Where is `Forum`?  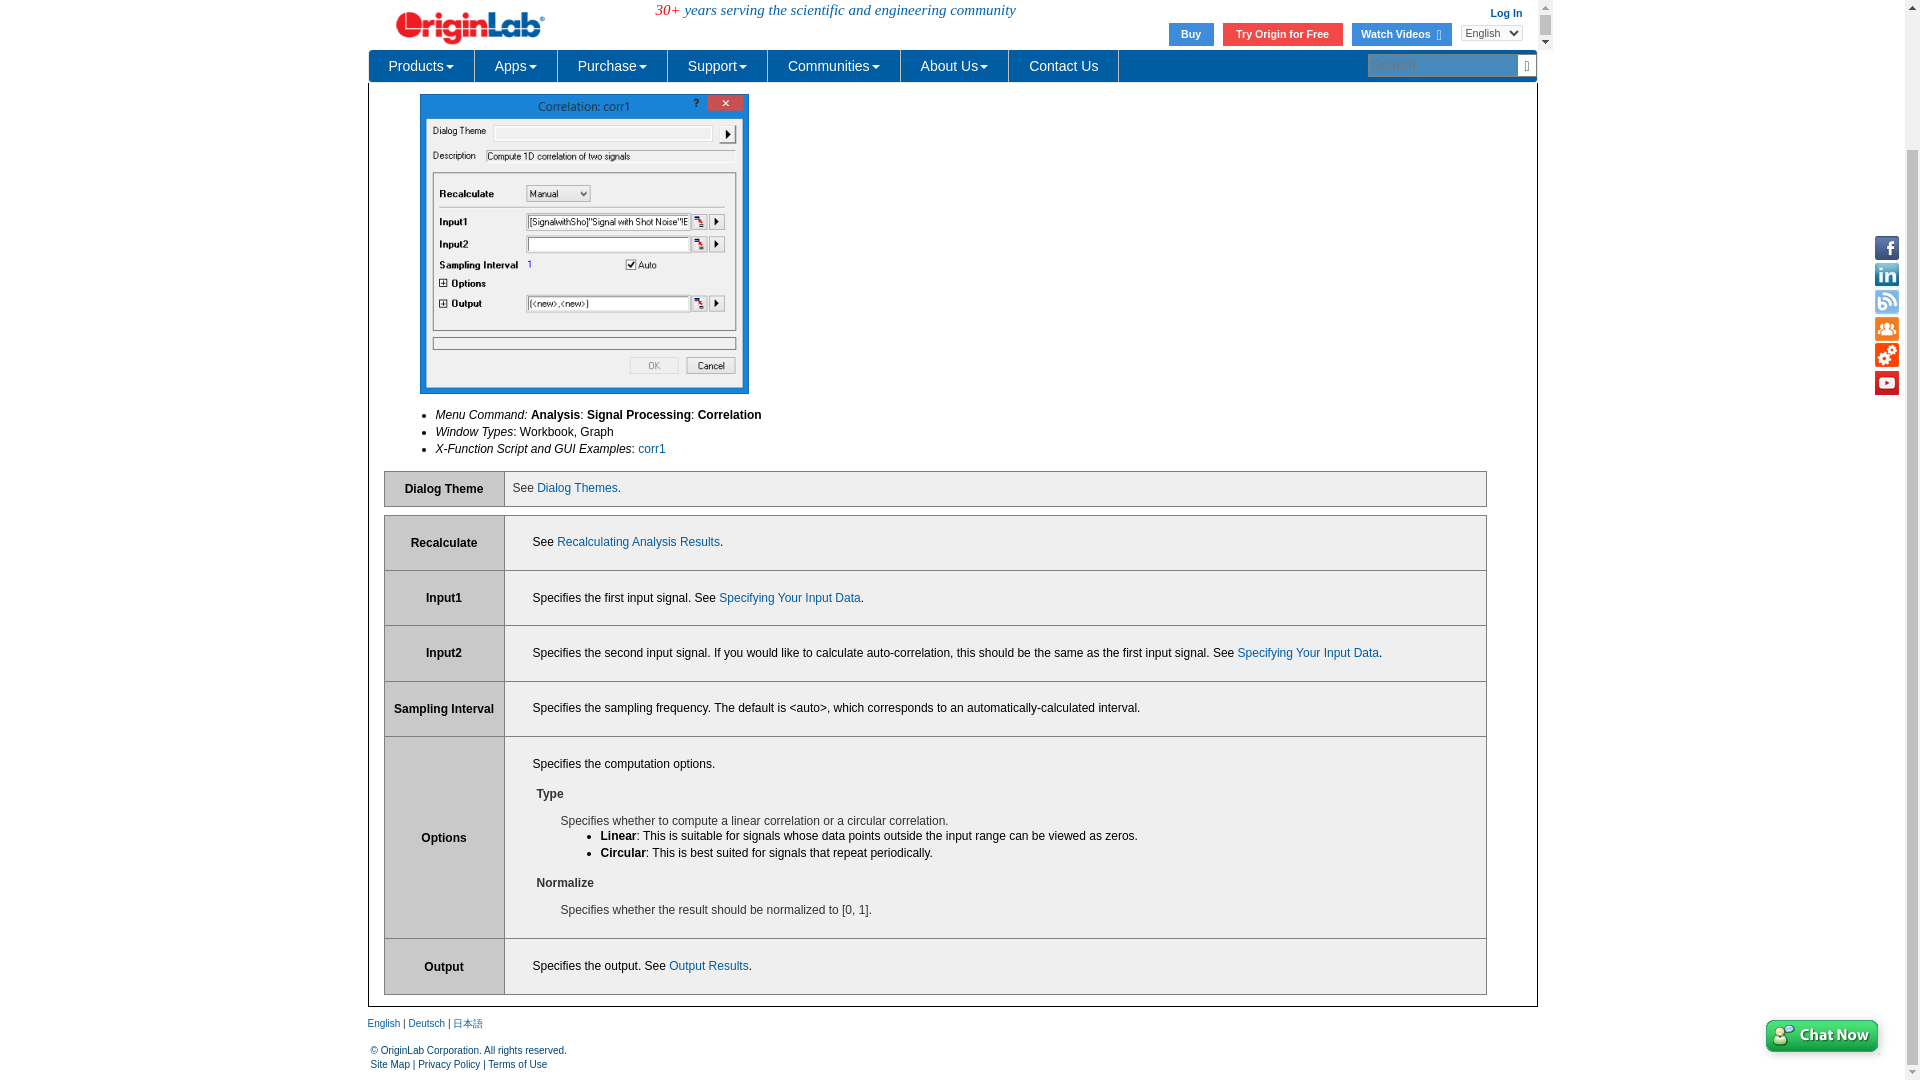 Forum is located at coordinates (1886, 168).